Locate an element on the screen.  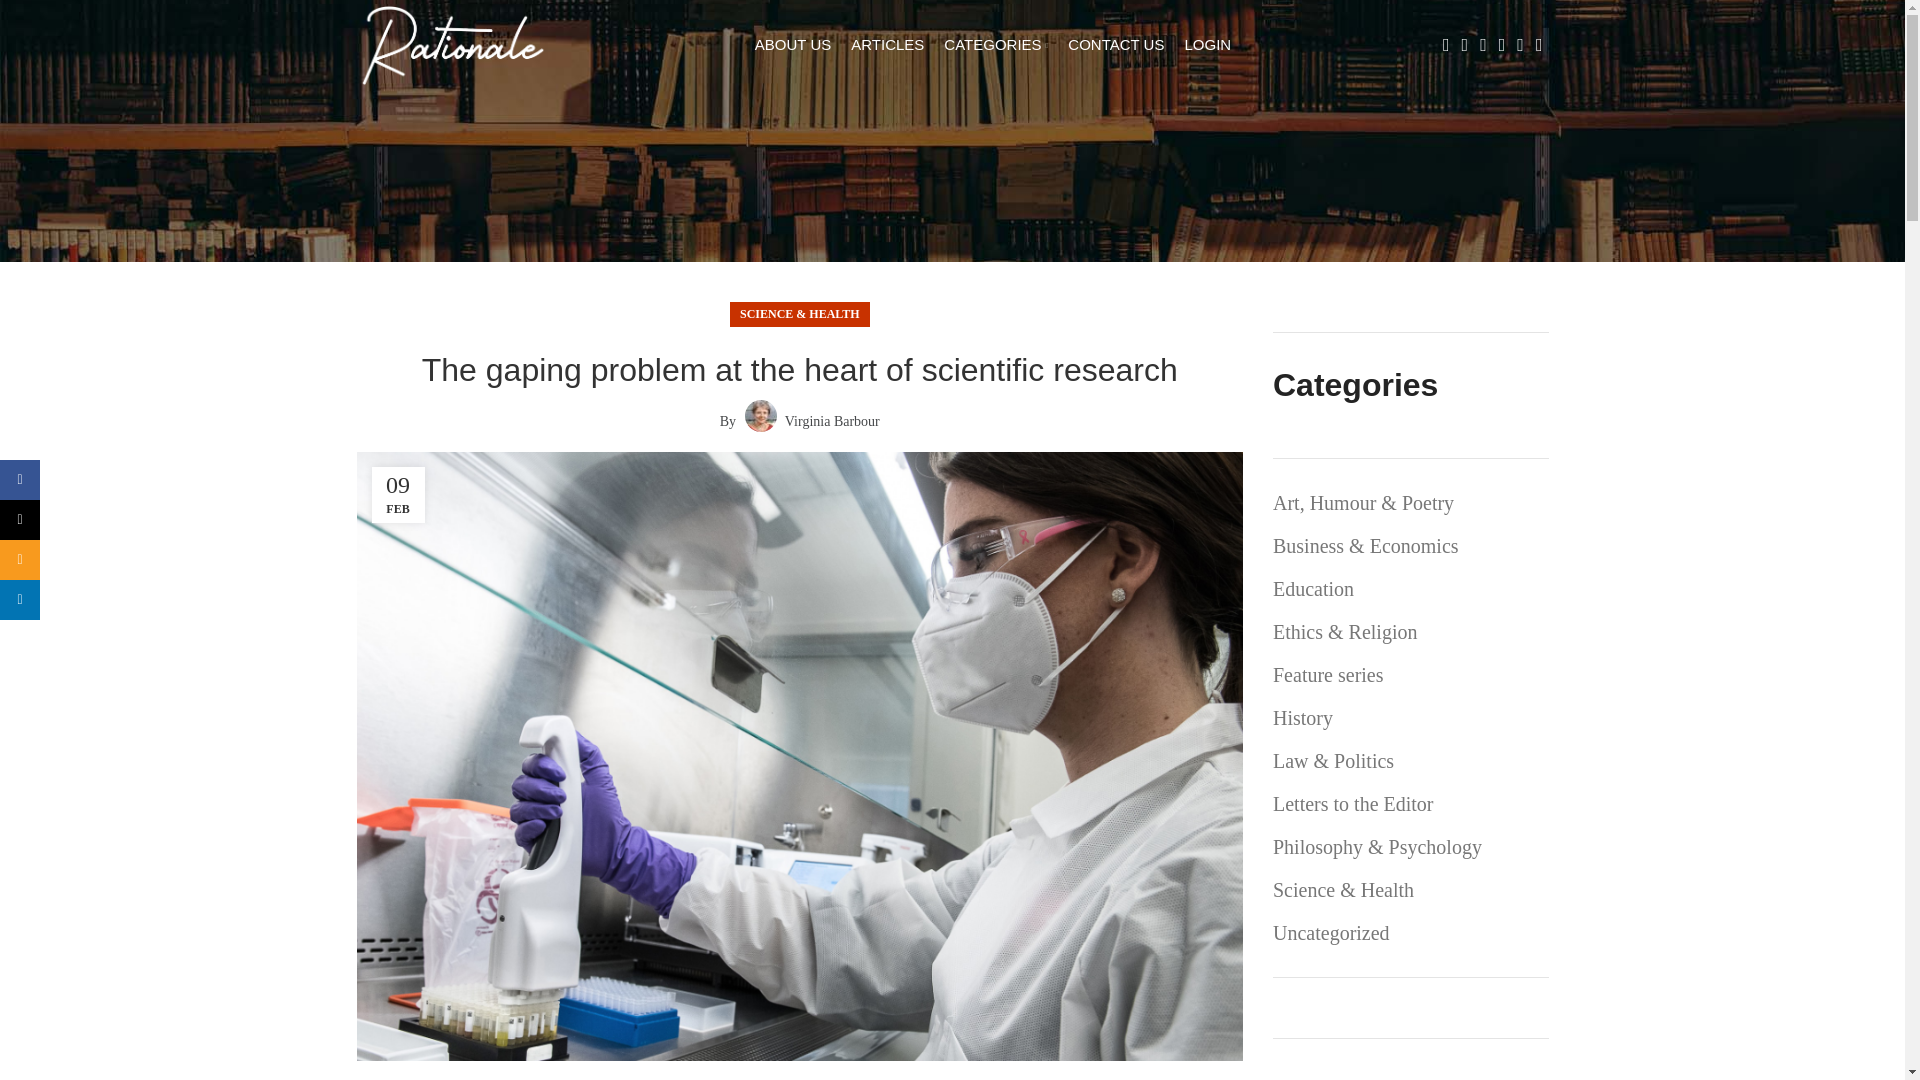
ARTICLES is located at coordinates (886, 44).